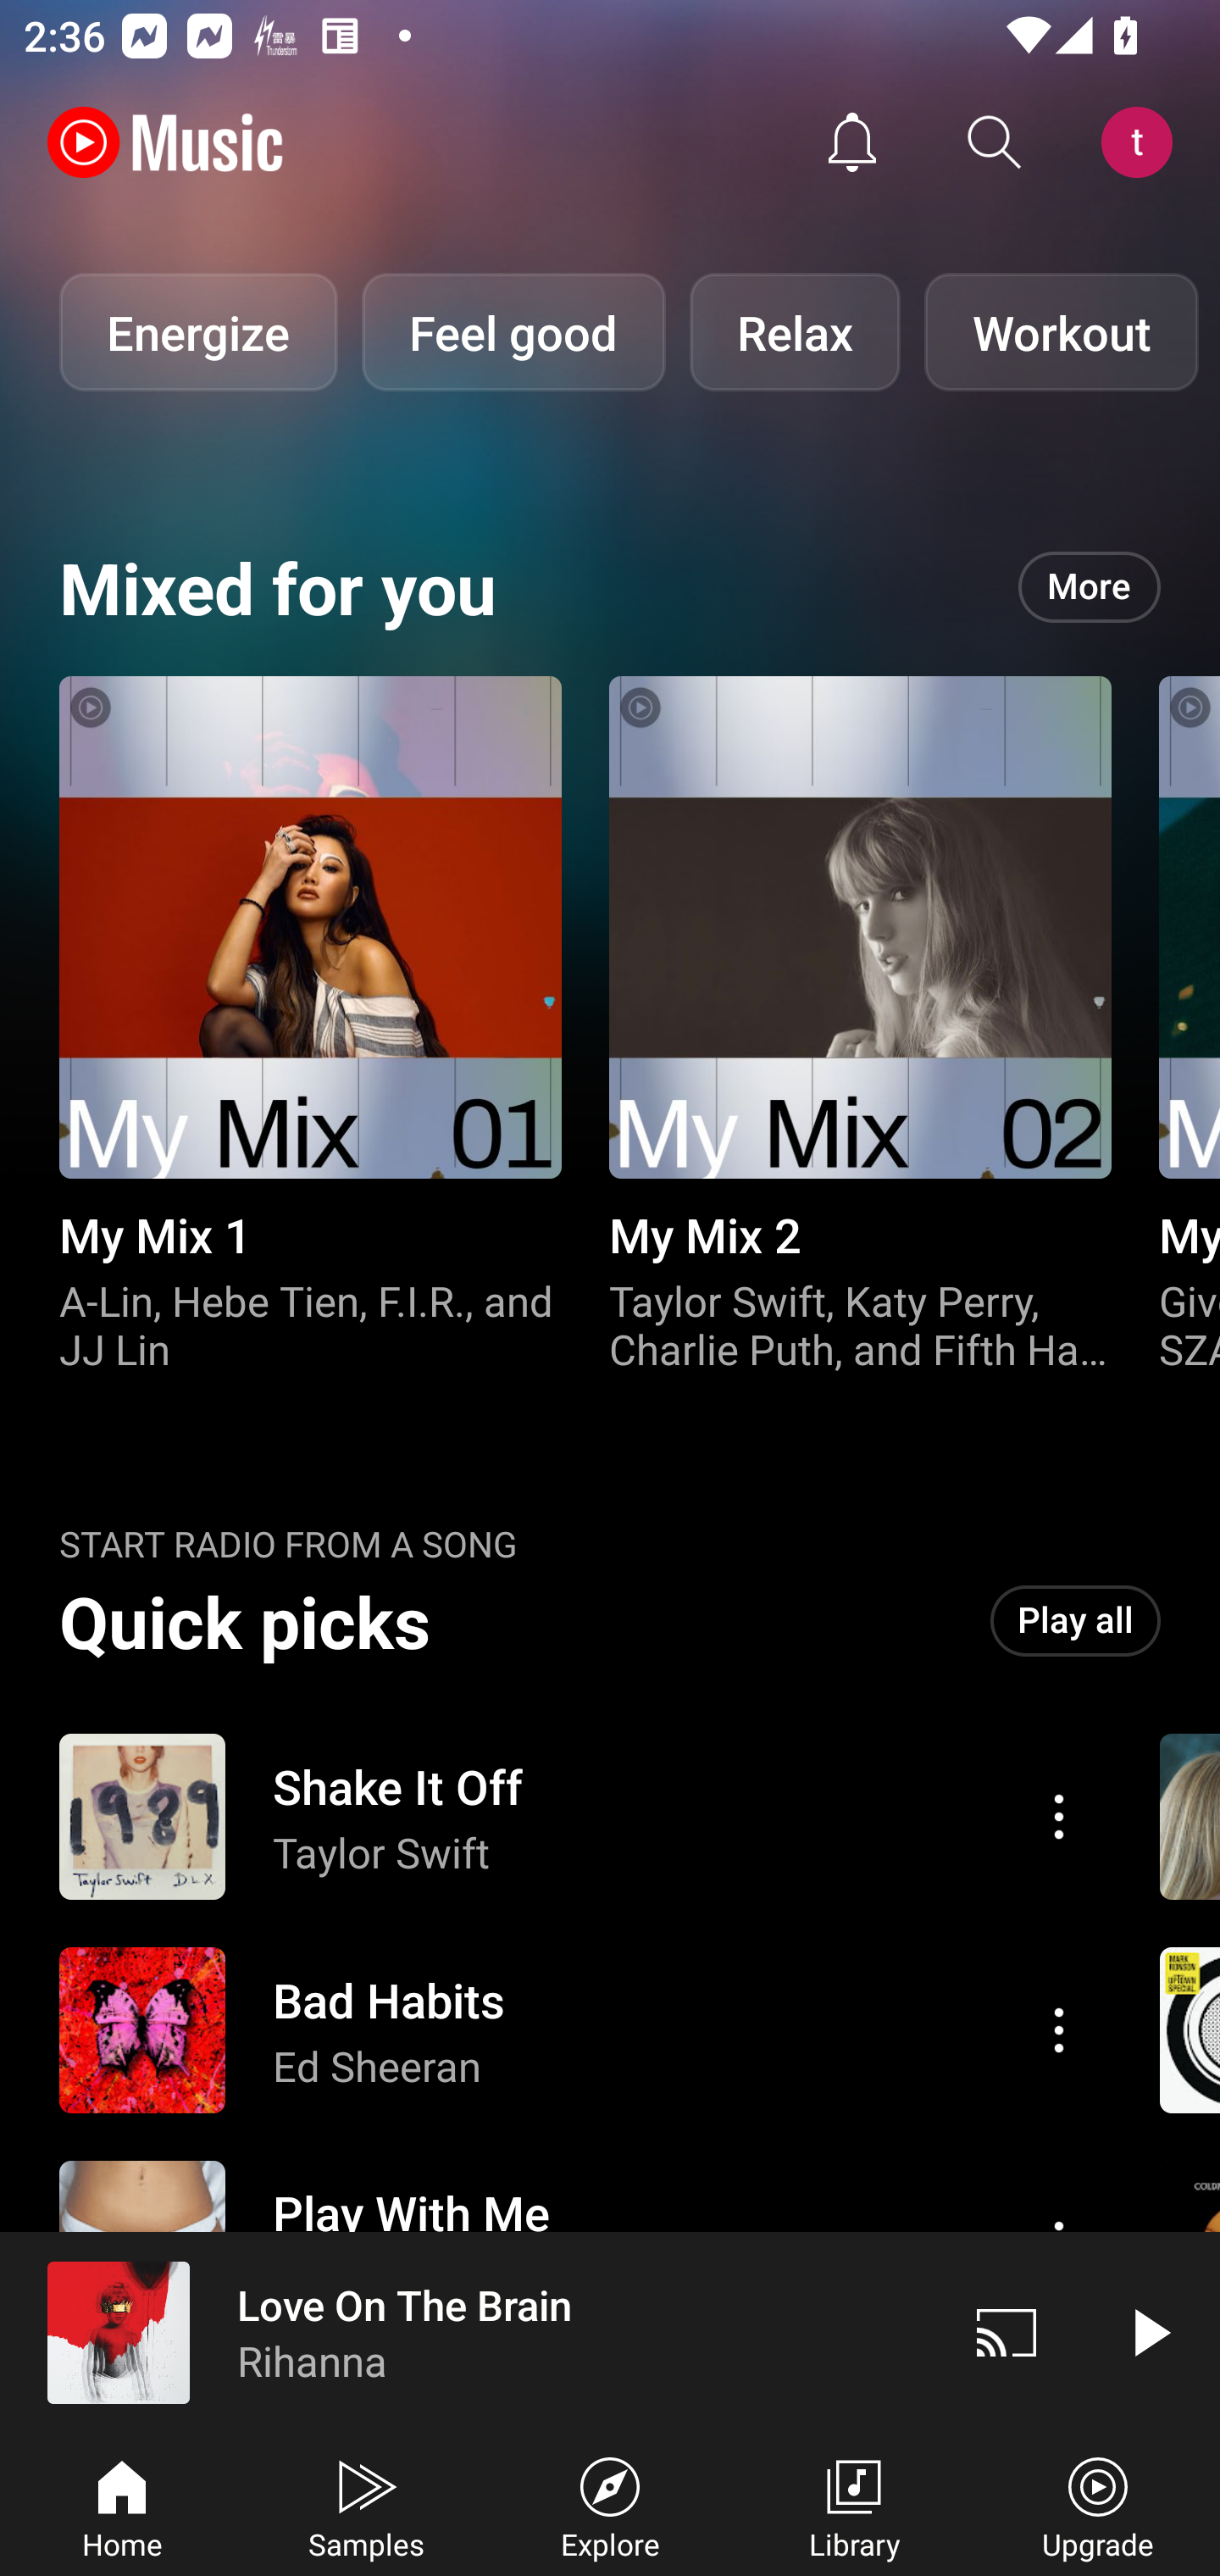 Image resolution: width=1220 pixels, height=2576 pixels. What do you see at coordinates (574, 1817) in the screenshot?
I see `Action menu` at bounding box center [574, 1817].